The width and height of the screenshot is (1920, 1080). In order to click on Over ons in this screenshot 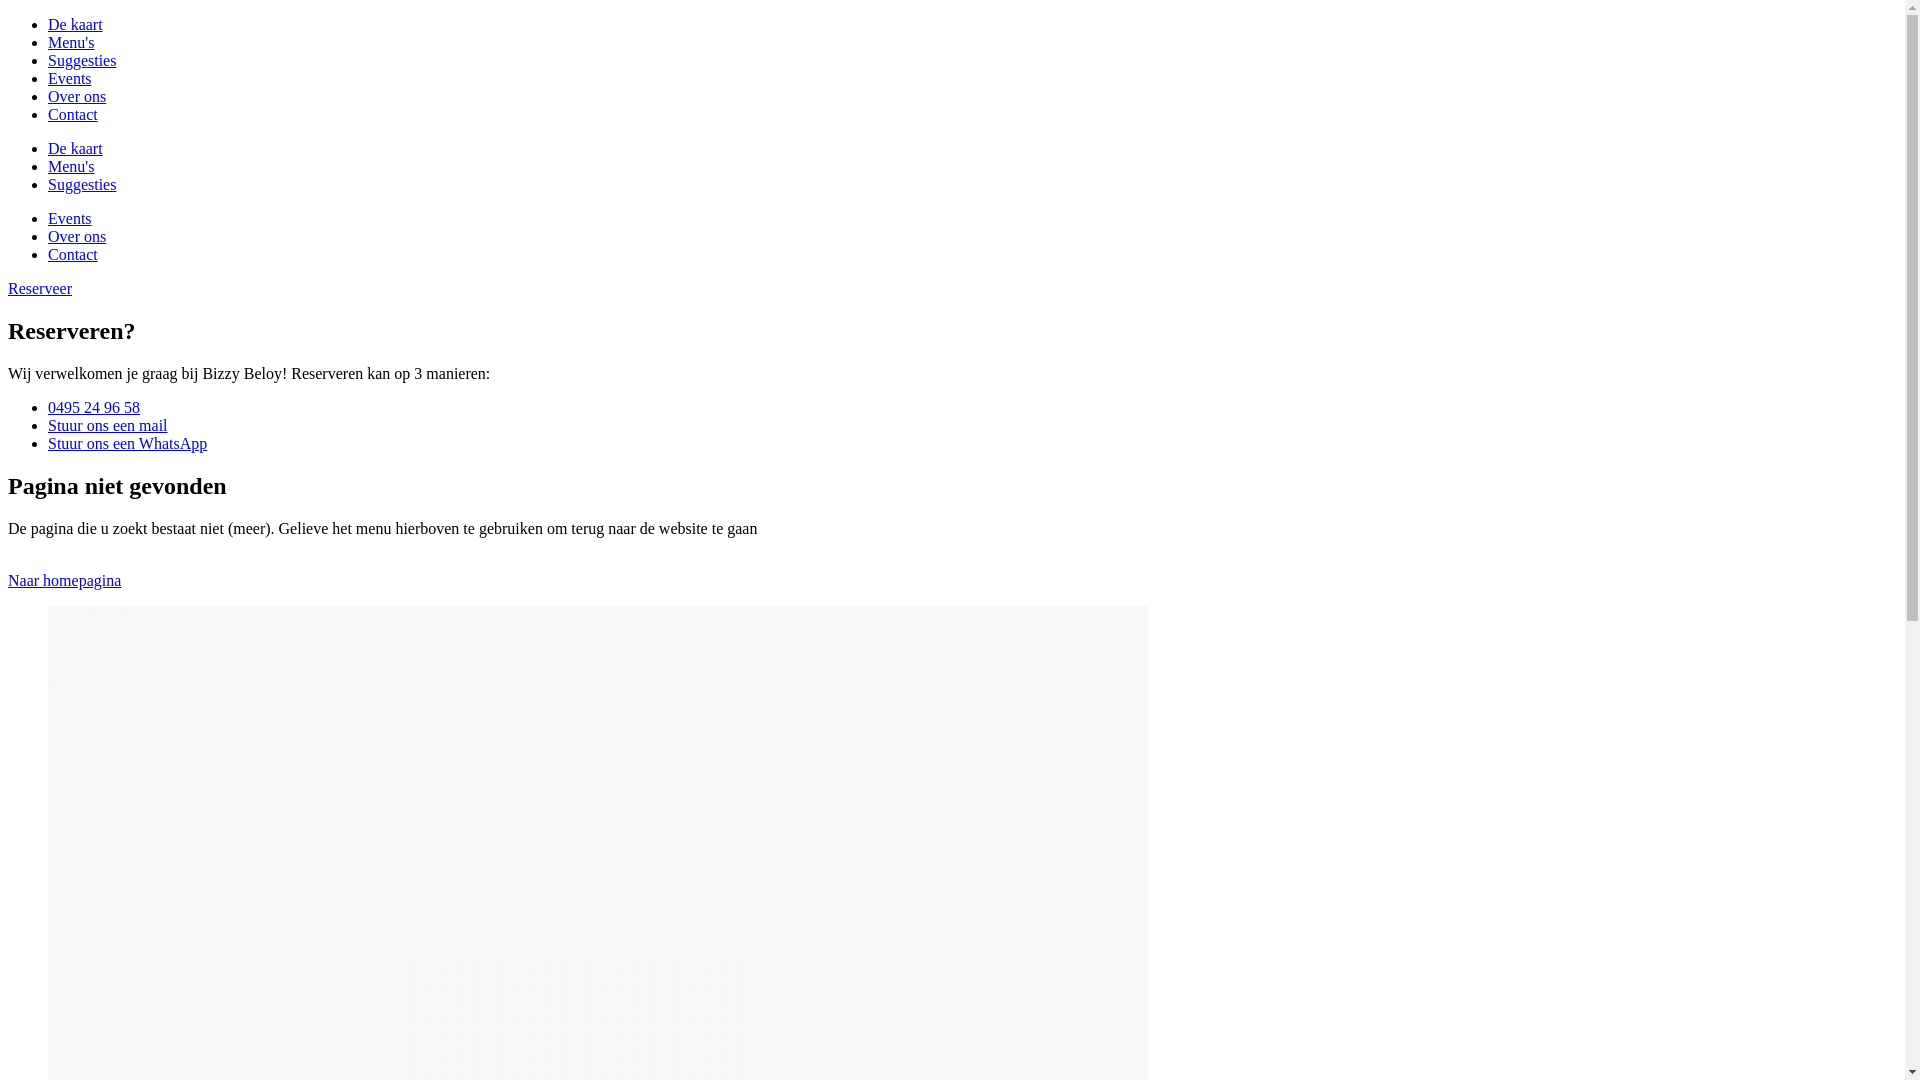, I will do `click(77, 236)`.